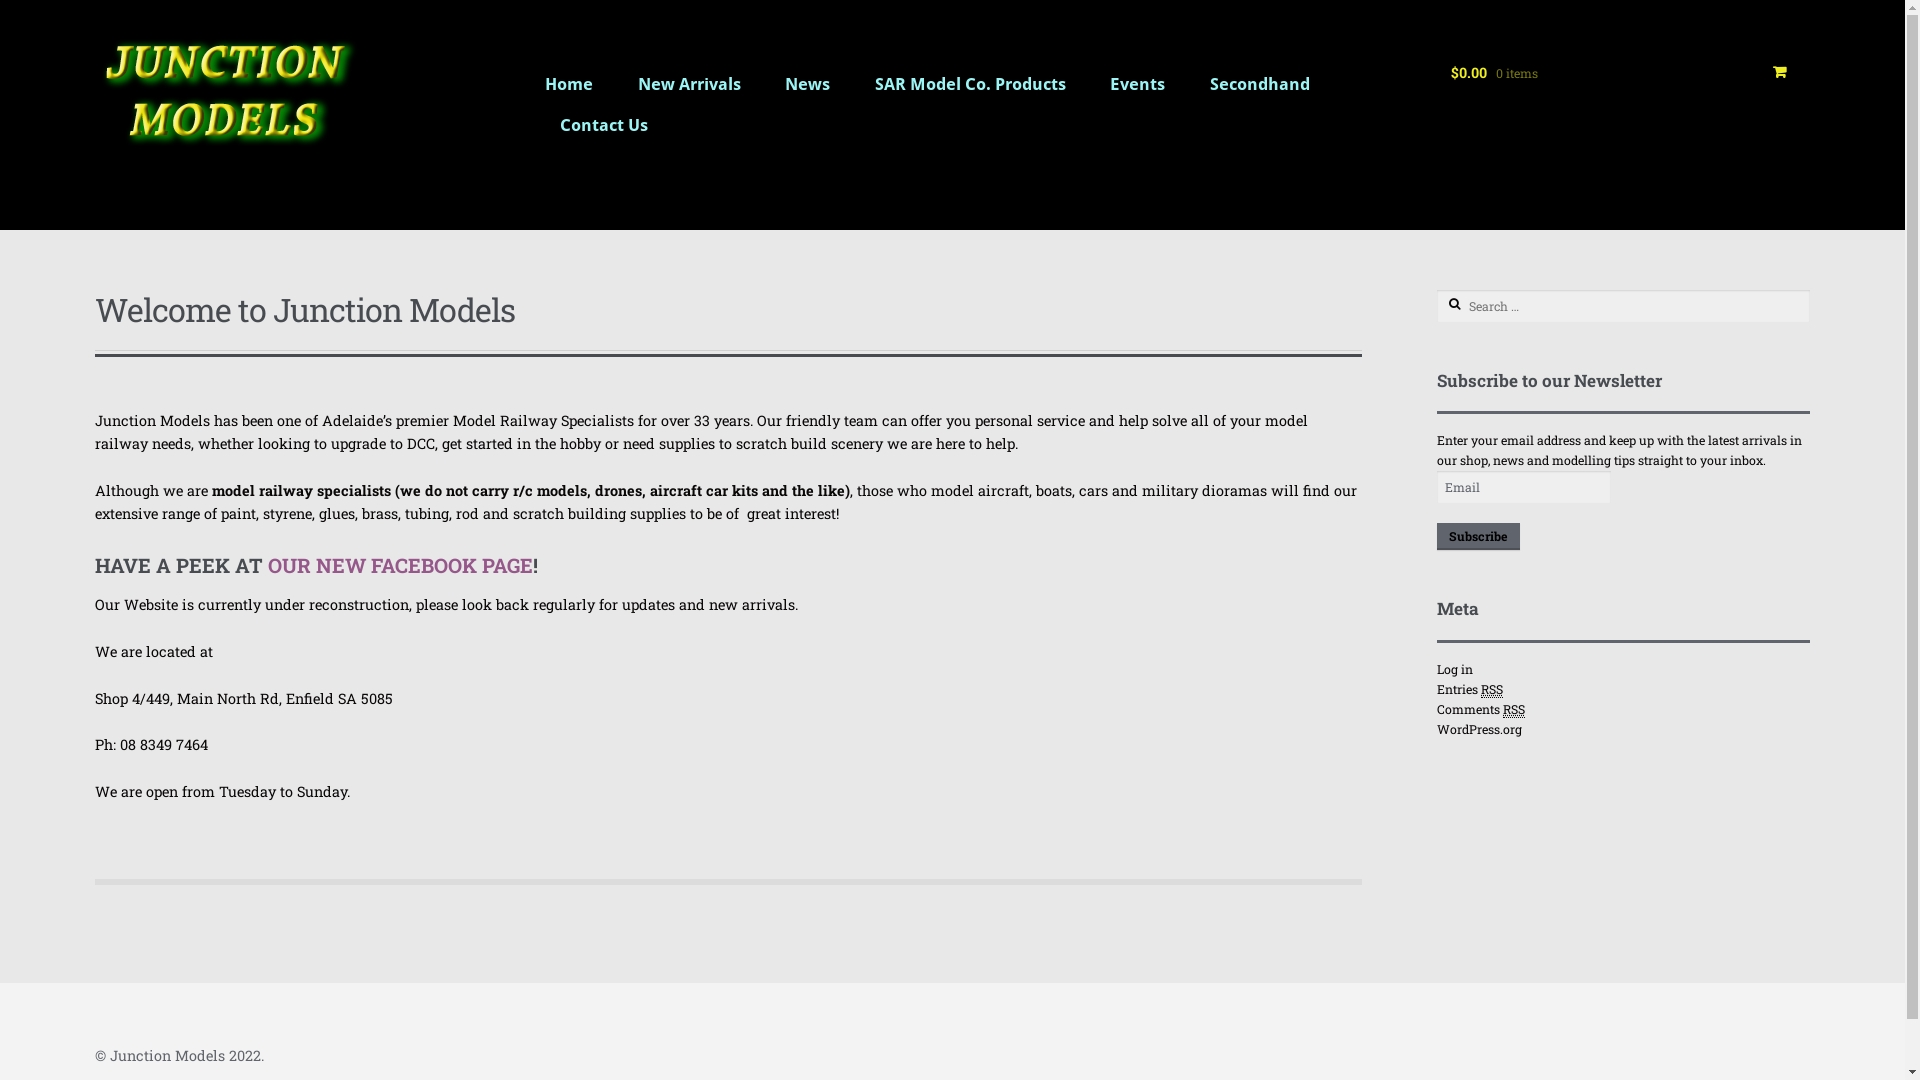 The image size is (1920, 1080). What do you see at coordinates (158, 50) in the screenshot?
I see `Skip to navigation` at bounding box center [158, 50].